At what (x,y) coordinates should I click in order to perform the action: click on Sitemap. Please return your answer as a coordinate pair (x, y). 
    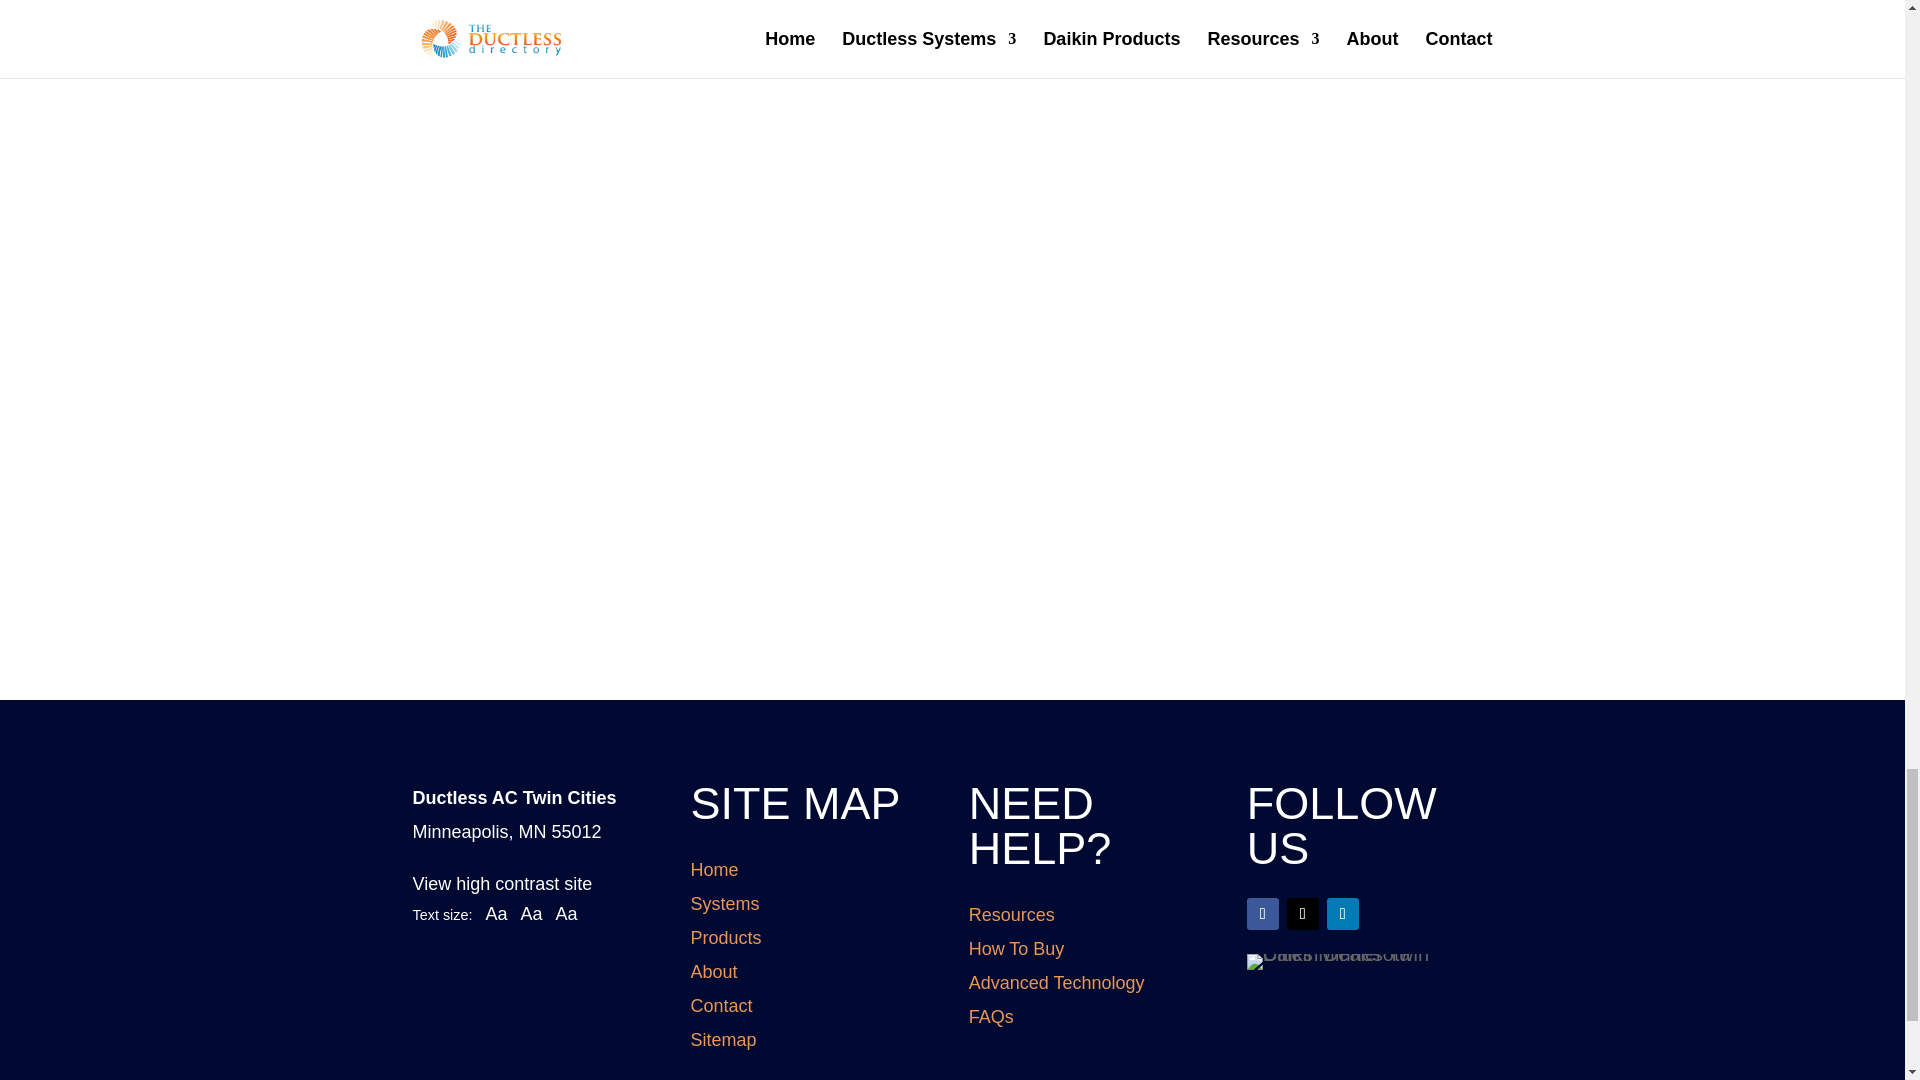
    Looking at the image, I should click on (724, 1040).